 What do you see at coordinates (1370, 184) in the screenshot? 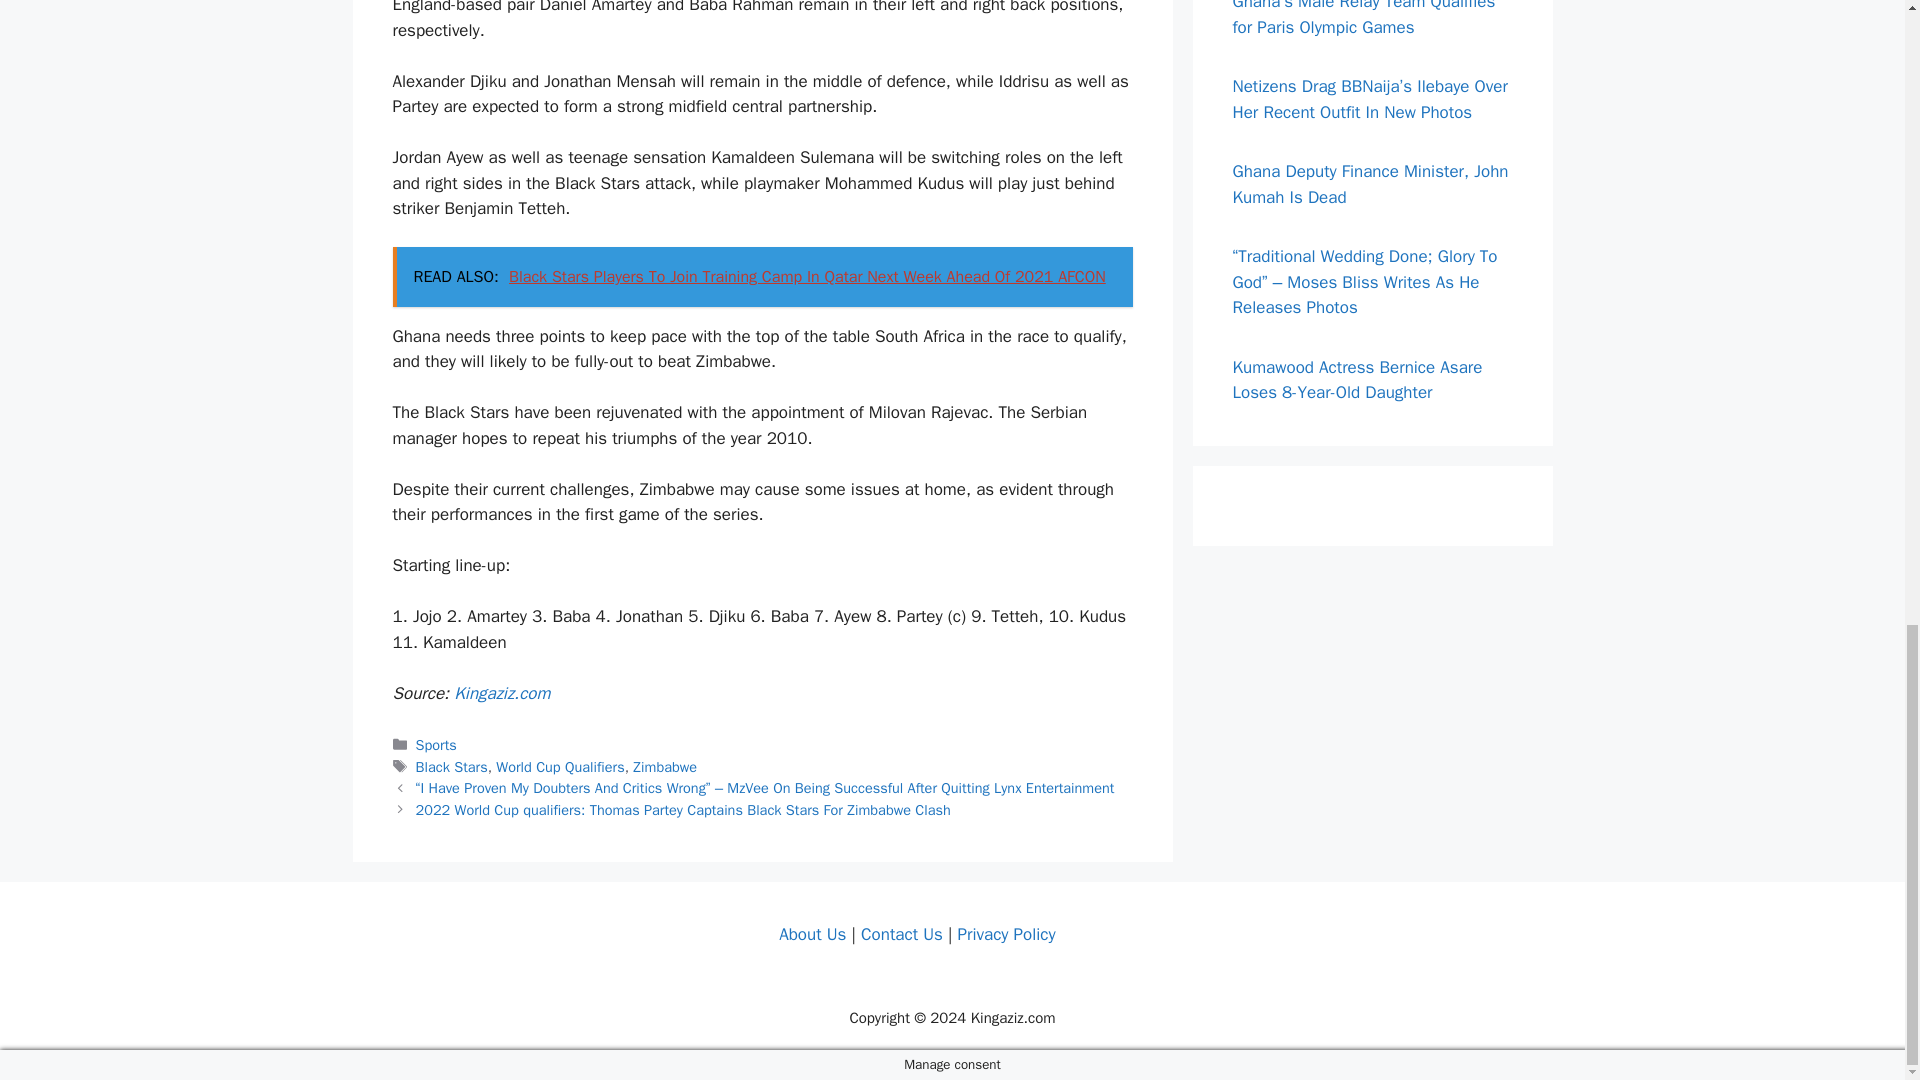
I see `Ghana Deputy Finance Minister, John Kumah Is Dead` at bounding box center [1370, 184].